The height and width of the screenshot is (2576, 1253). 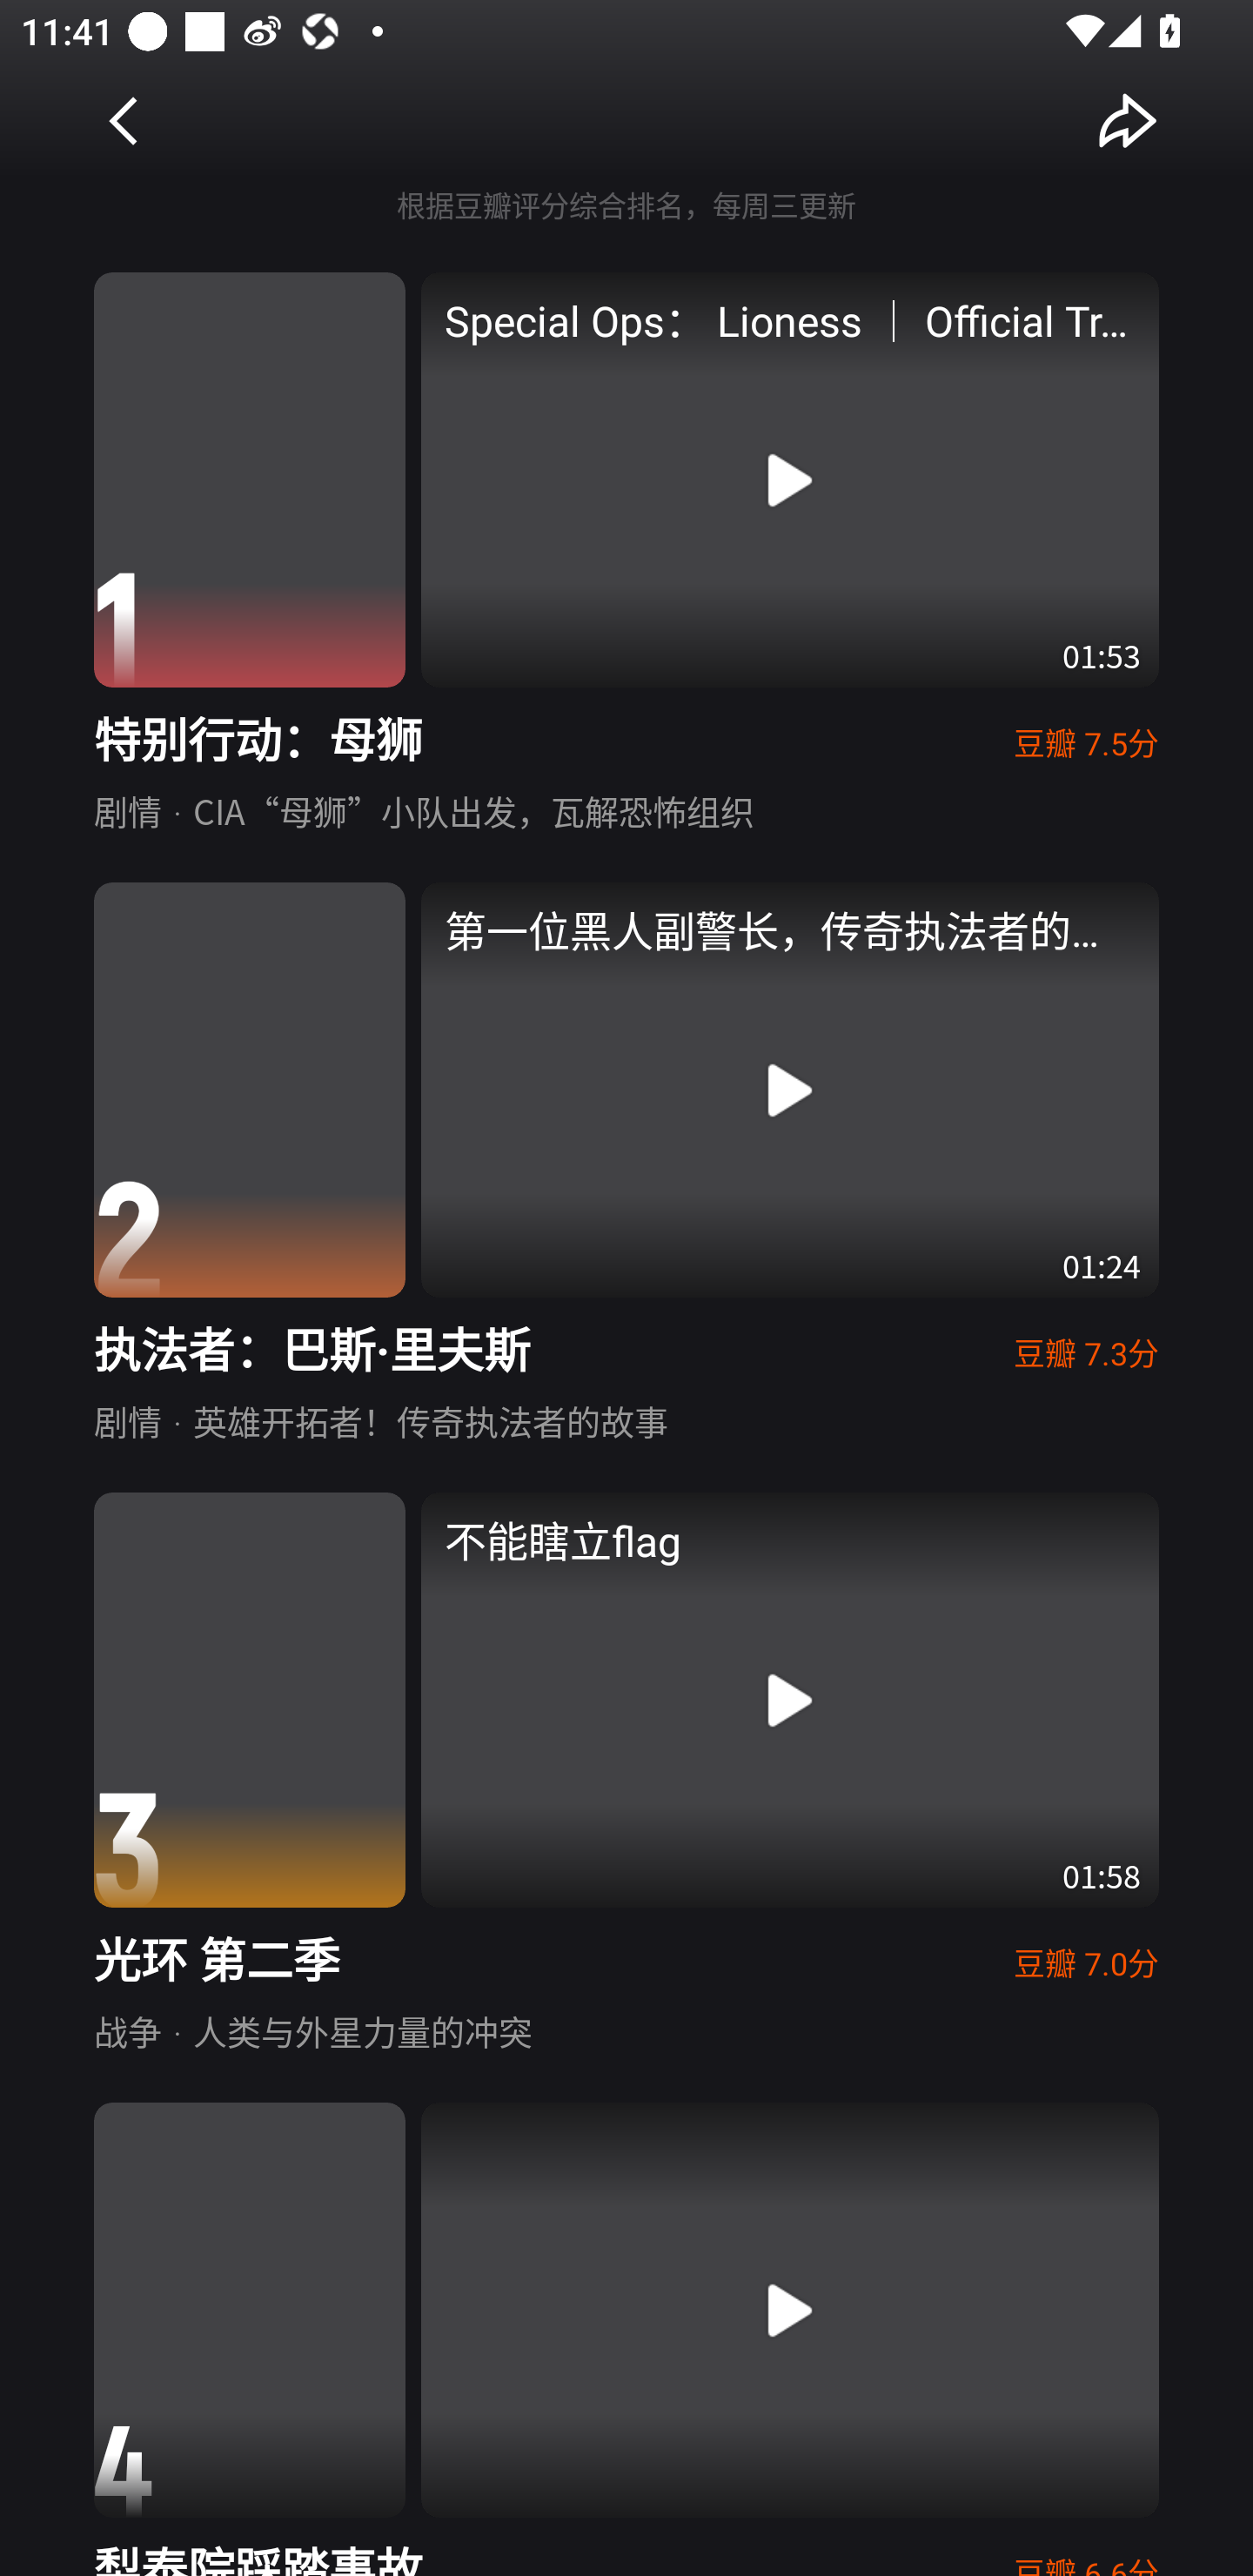 What do you see at coordinates (125, 119) in the screenshot?
I see ` 返回` at bounding box center [125, 119].